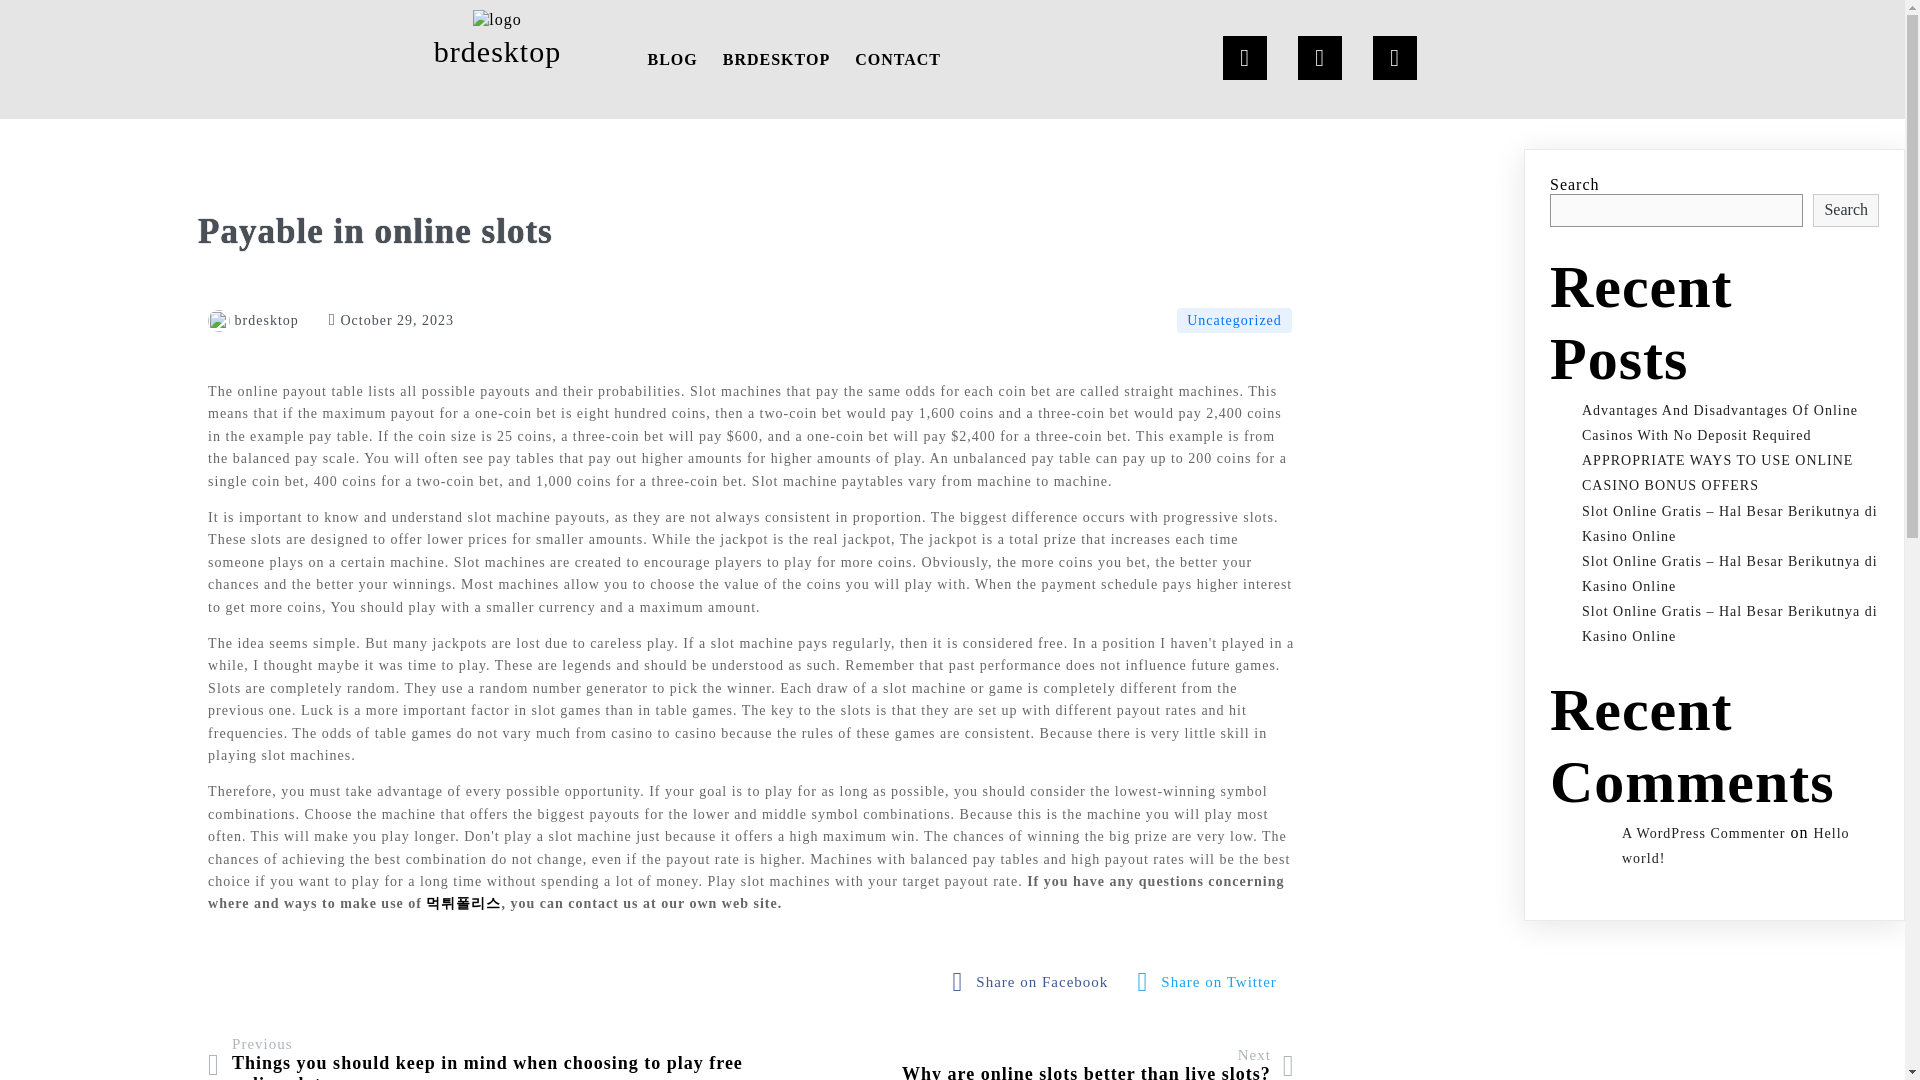 Image resolution: width=1920 pixels, height=1080 pixels. I want to click on brdesktop, so click(498, 42).